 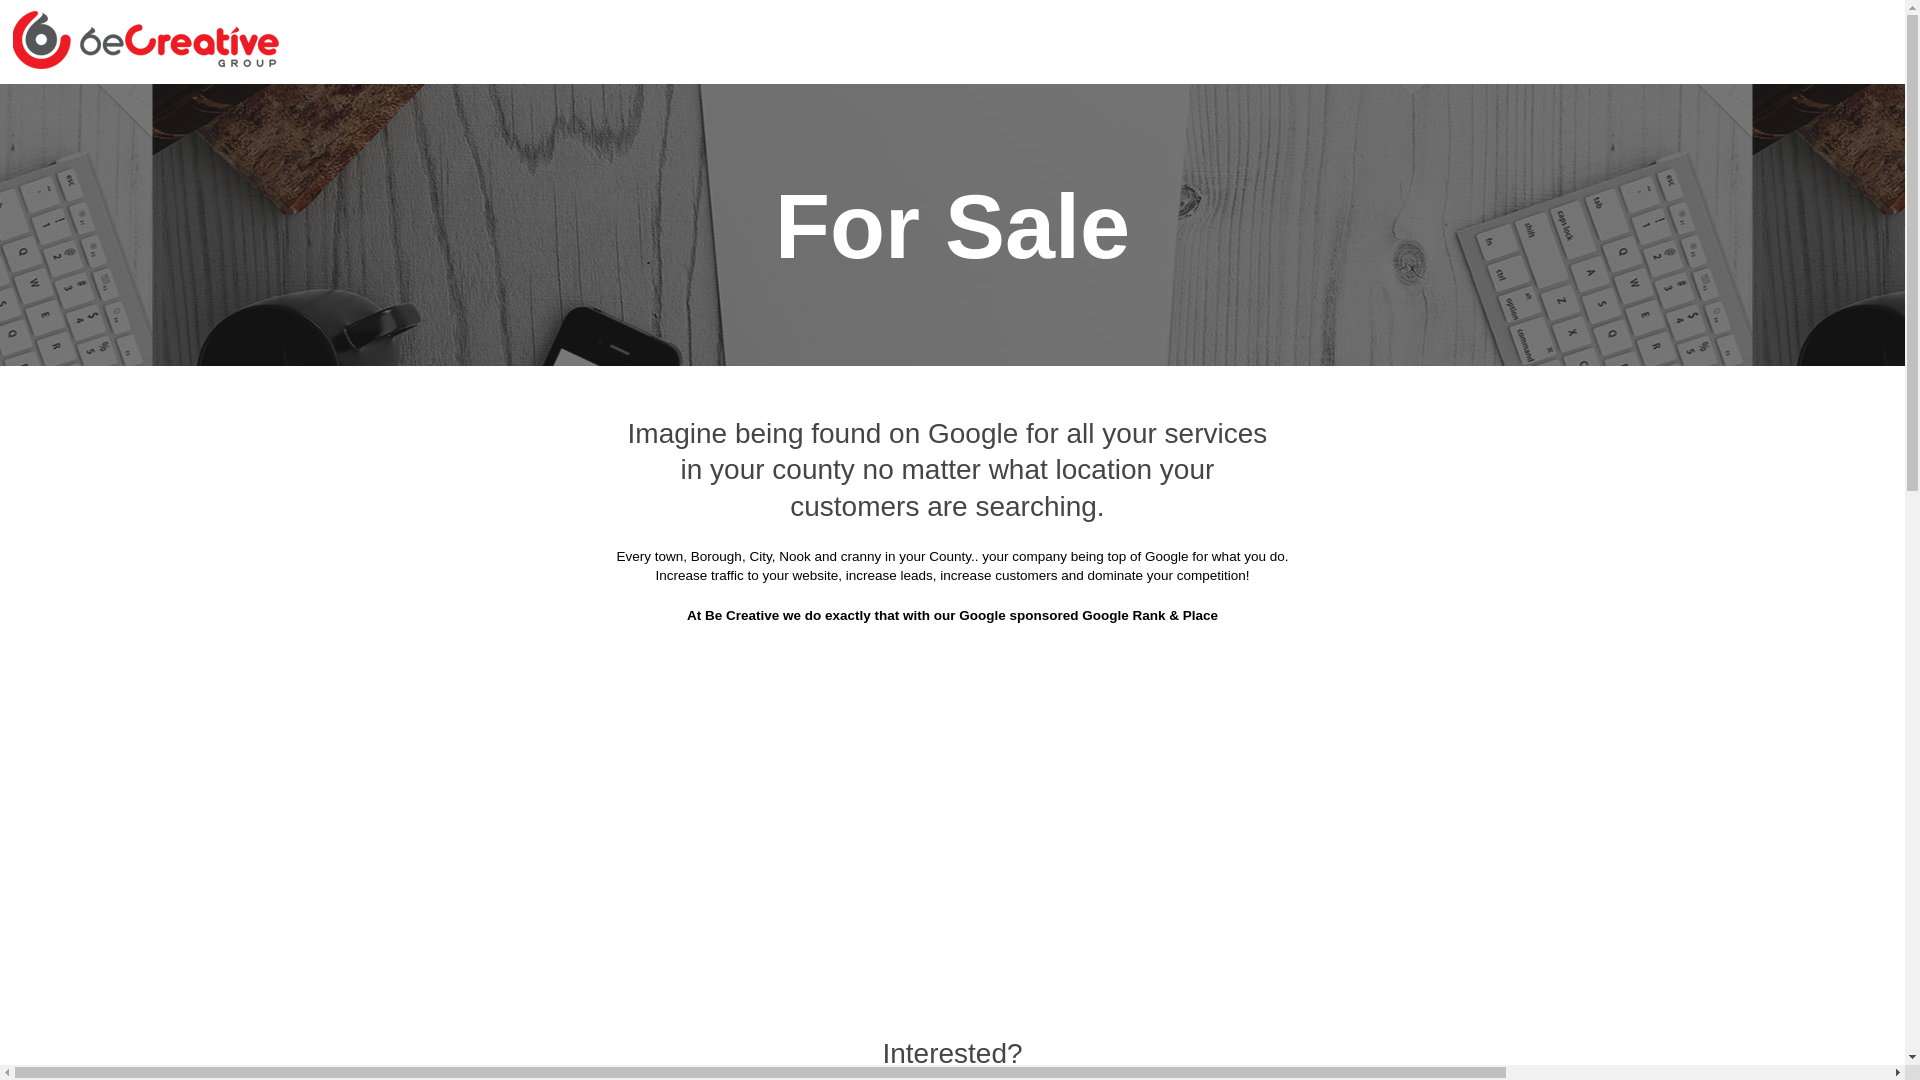 I want to click on Aggregate Suppliers Honiton Devon, so click(x=534, y=506).